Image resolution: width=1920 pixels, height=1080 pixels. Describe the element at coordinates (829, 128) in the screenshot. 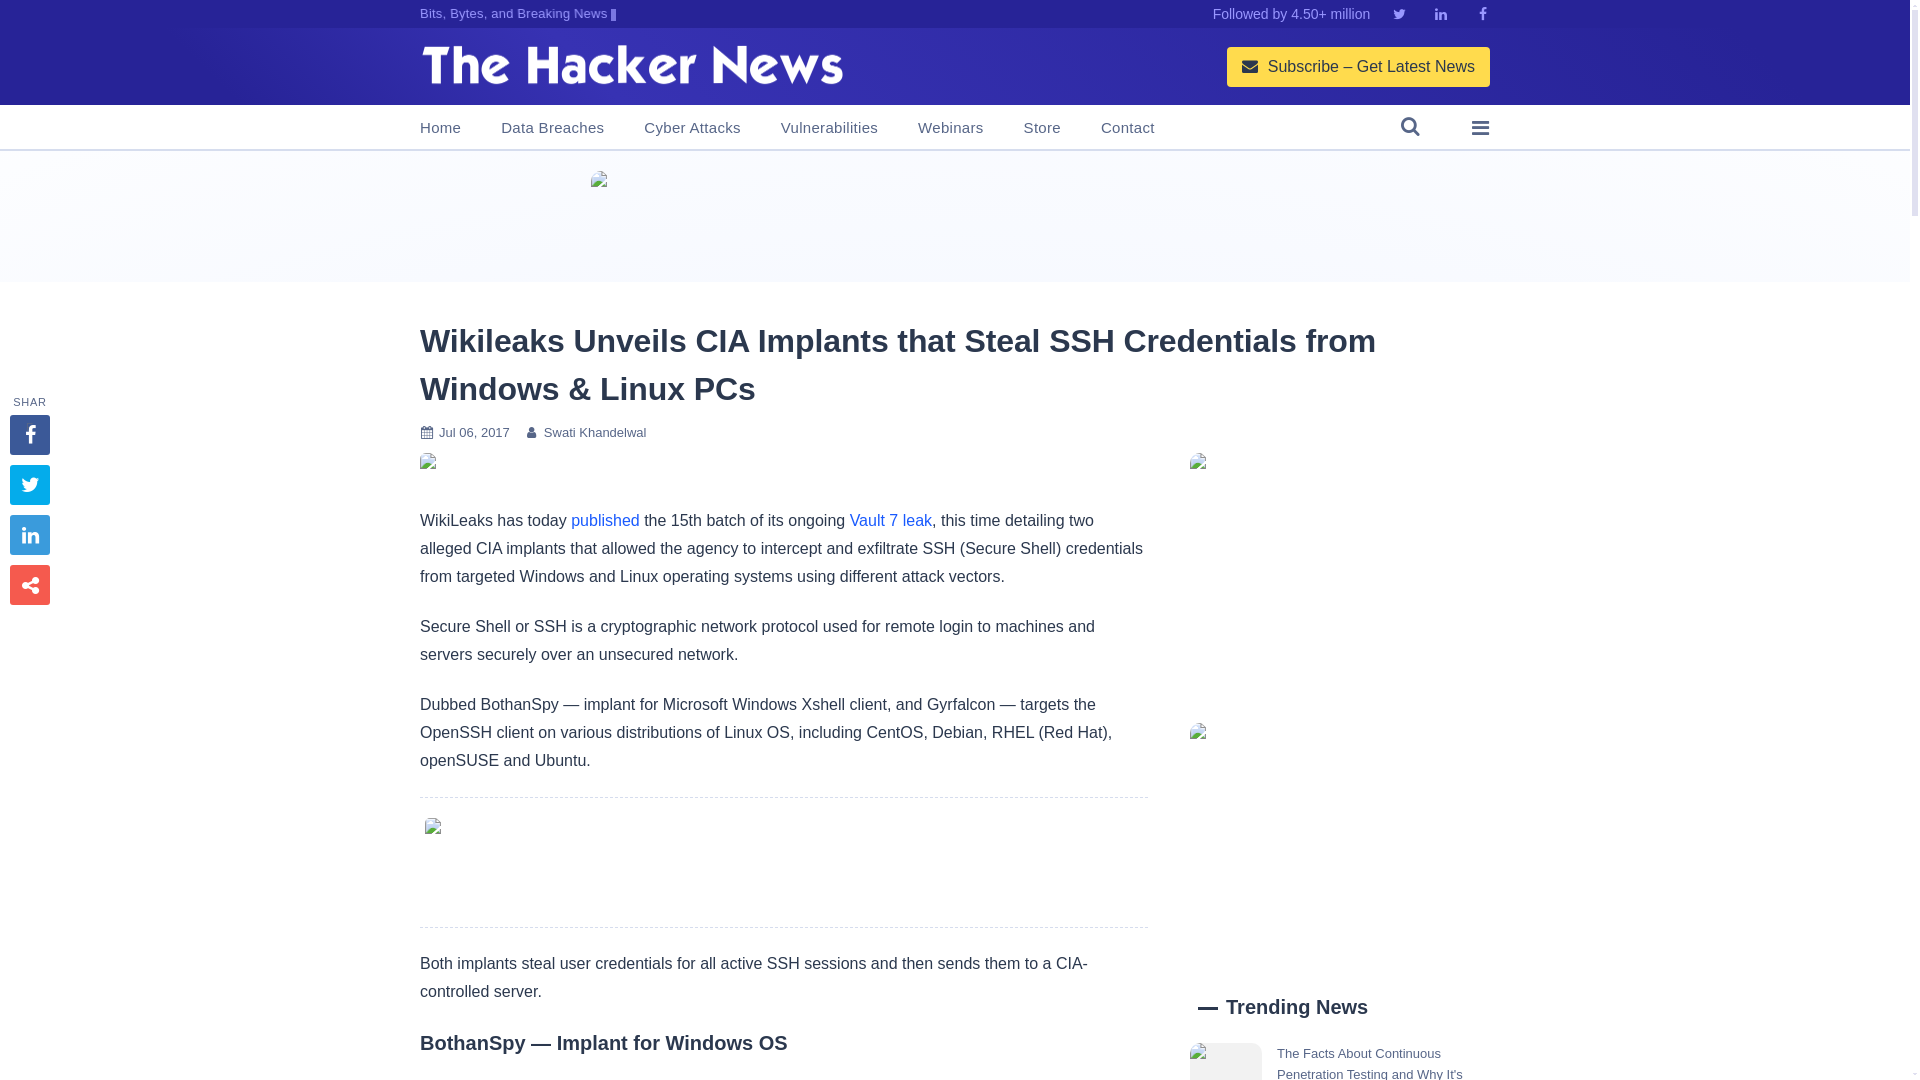

I see `Vulnerabilities` at that location.